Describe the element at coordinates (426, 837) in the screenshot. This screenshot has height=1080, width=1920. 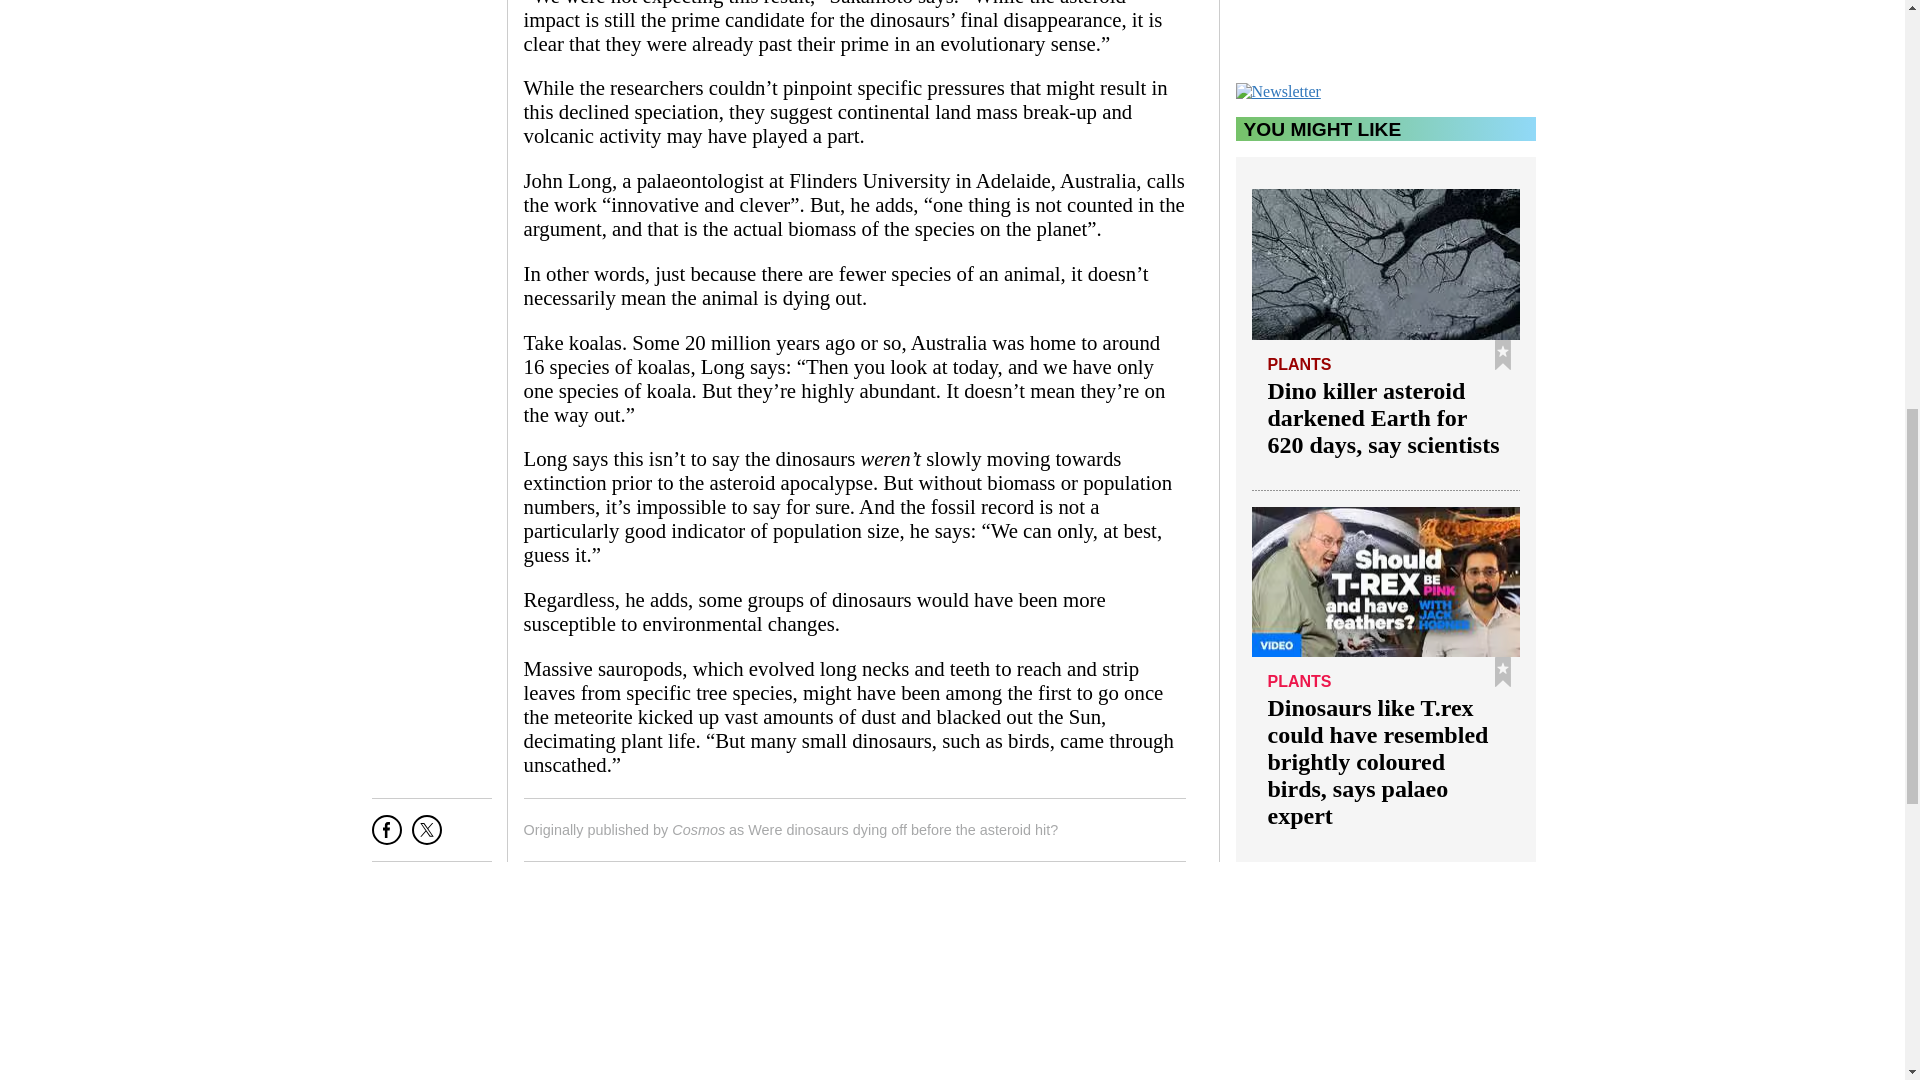
I see `Tweet` at that location.